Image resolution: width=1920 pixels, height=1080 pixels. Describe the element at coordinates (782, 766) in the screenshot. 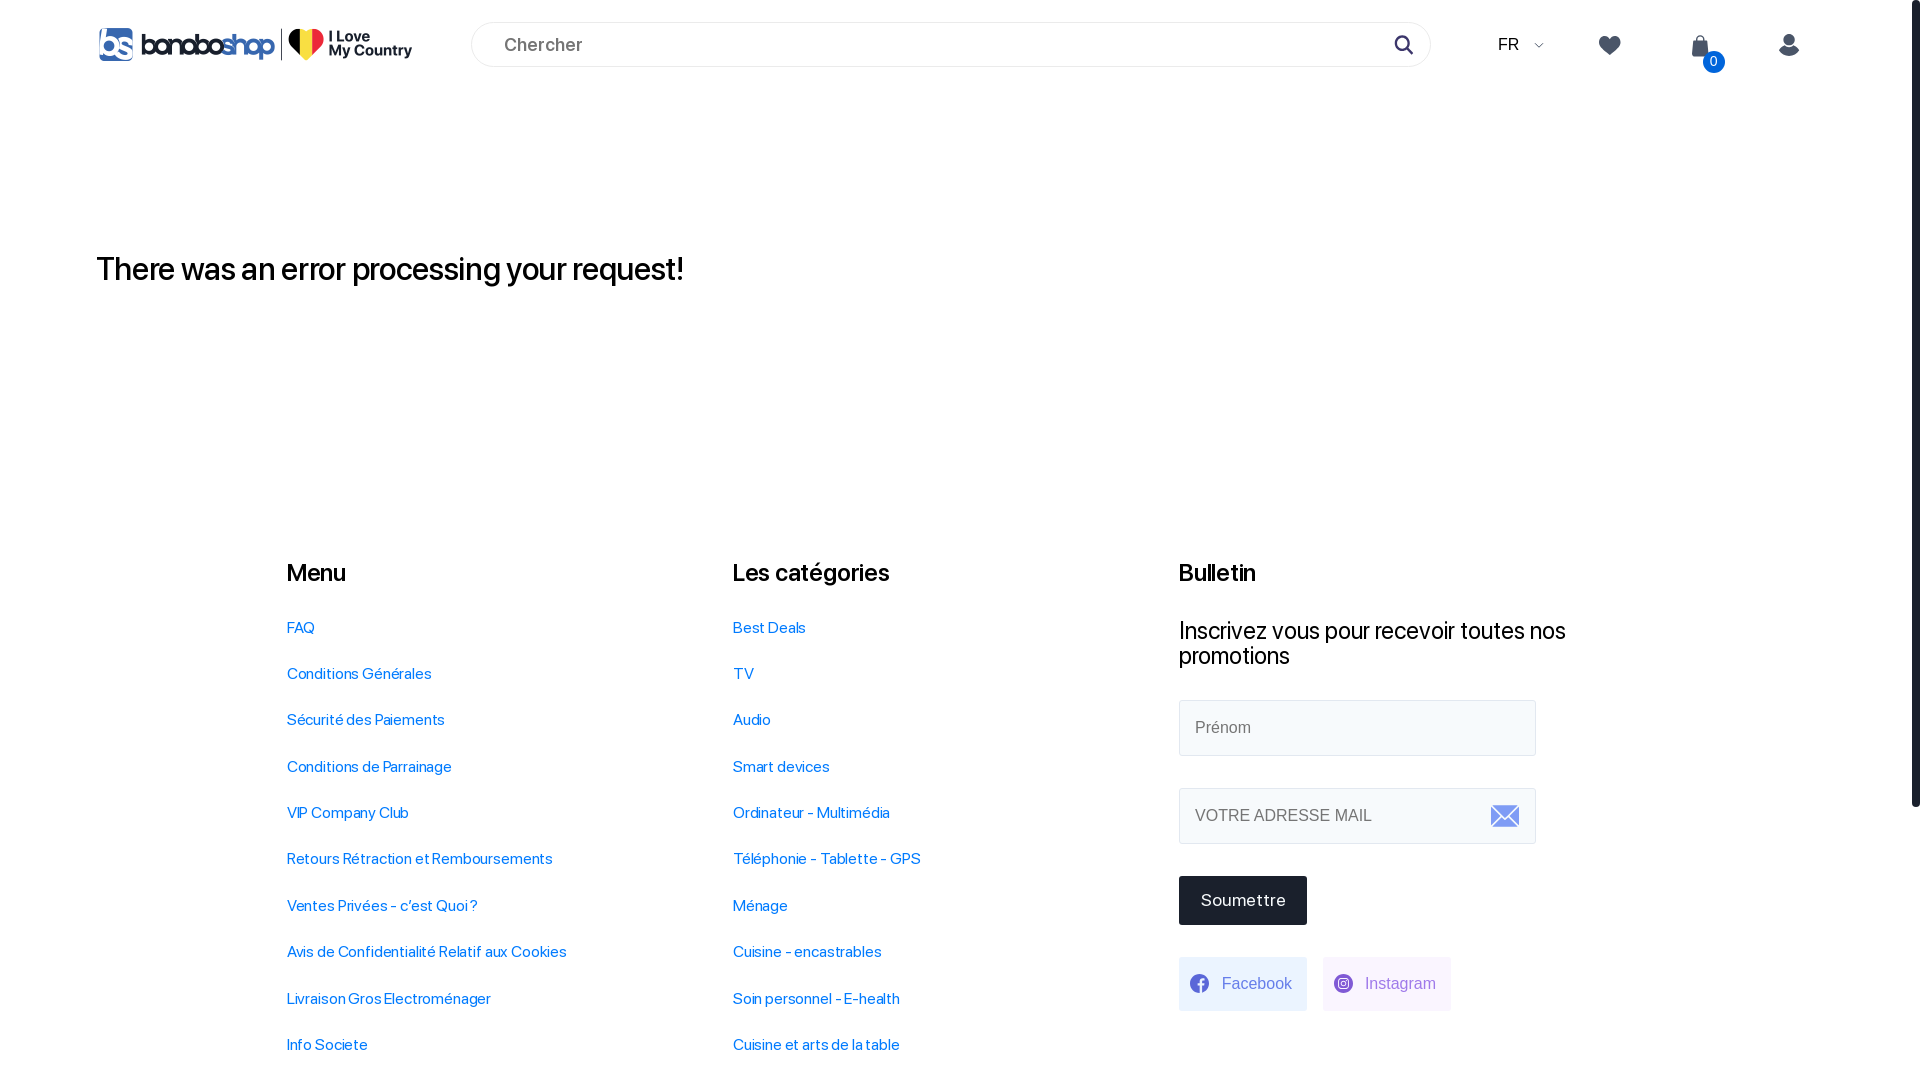

I see `Smart devices` at that location.